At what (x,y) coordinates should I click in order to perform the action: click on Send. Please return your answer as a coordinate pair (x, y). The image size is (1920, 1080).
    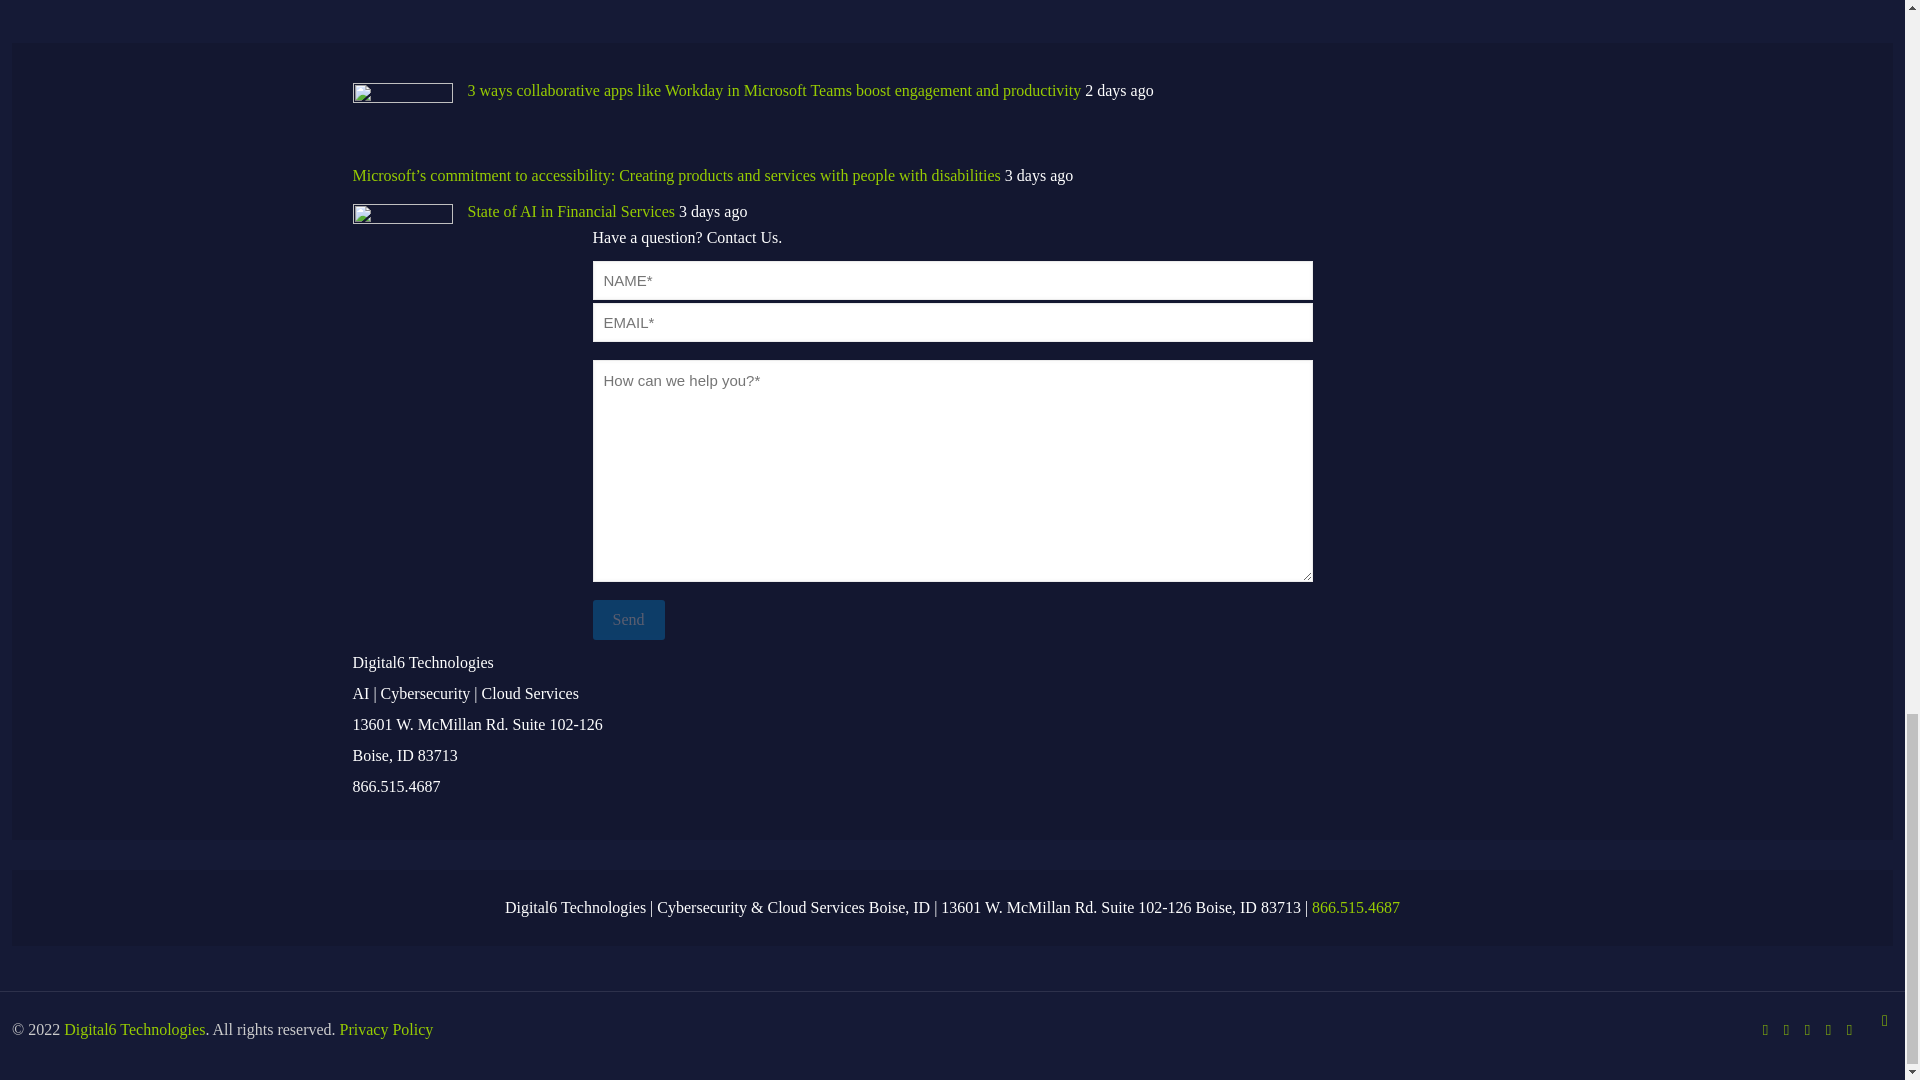
    Looking at the image, I should click on (628, 620).